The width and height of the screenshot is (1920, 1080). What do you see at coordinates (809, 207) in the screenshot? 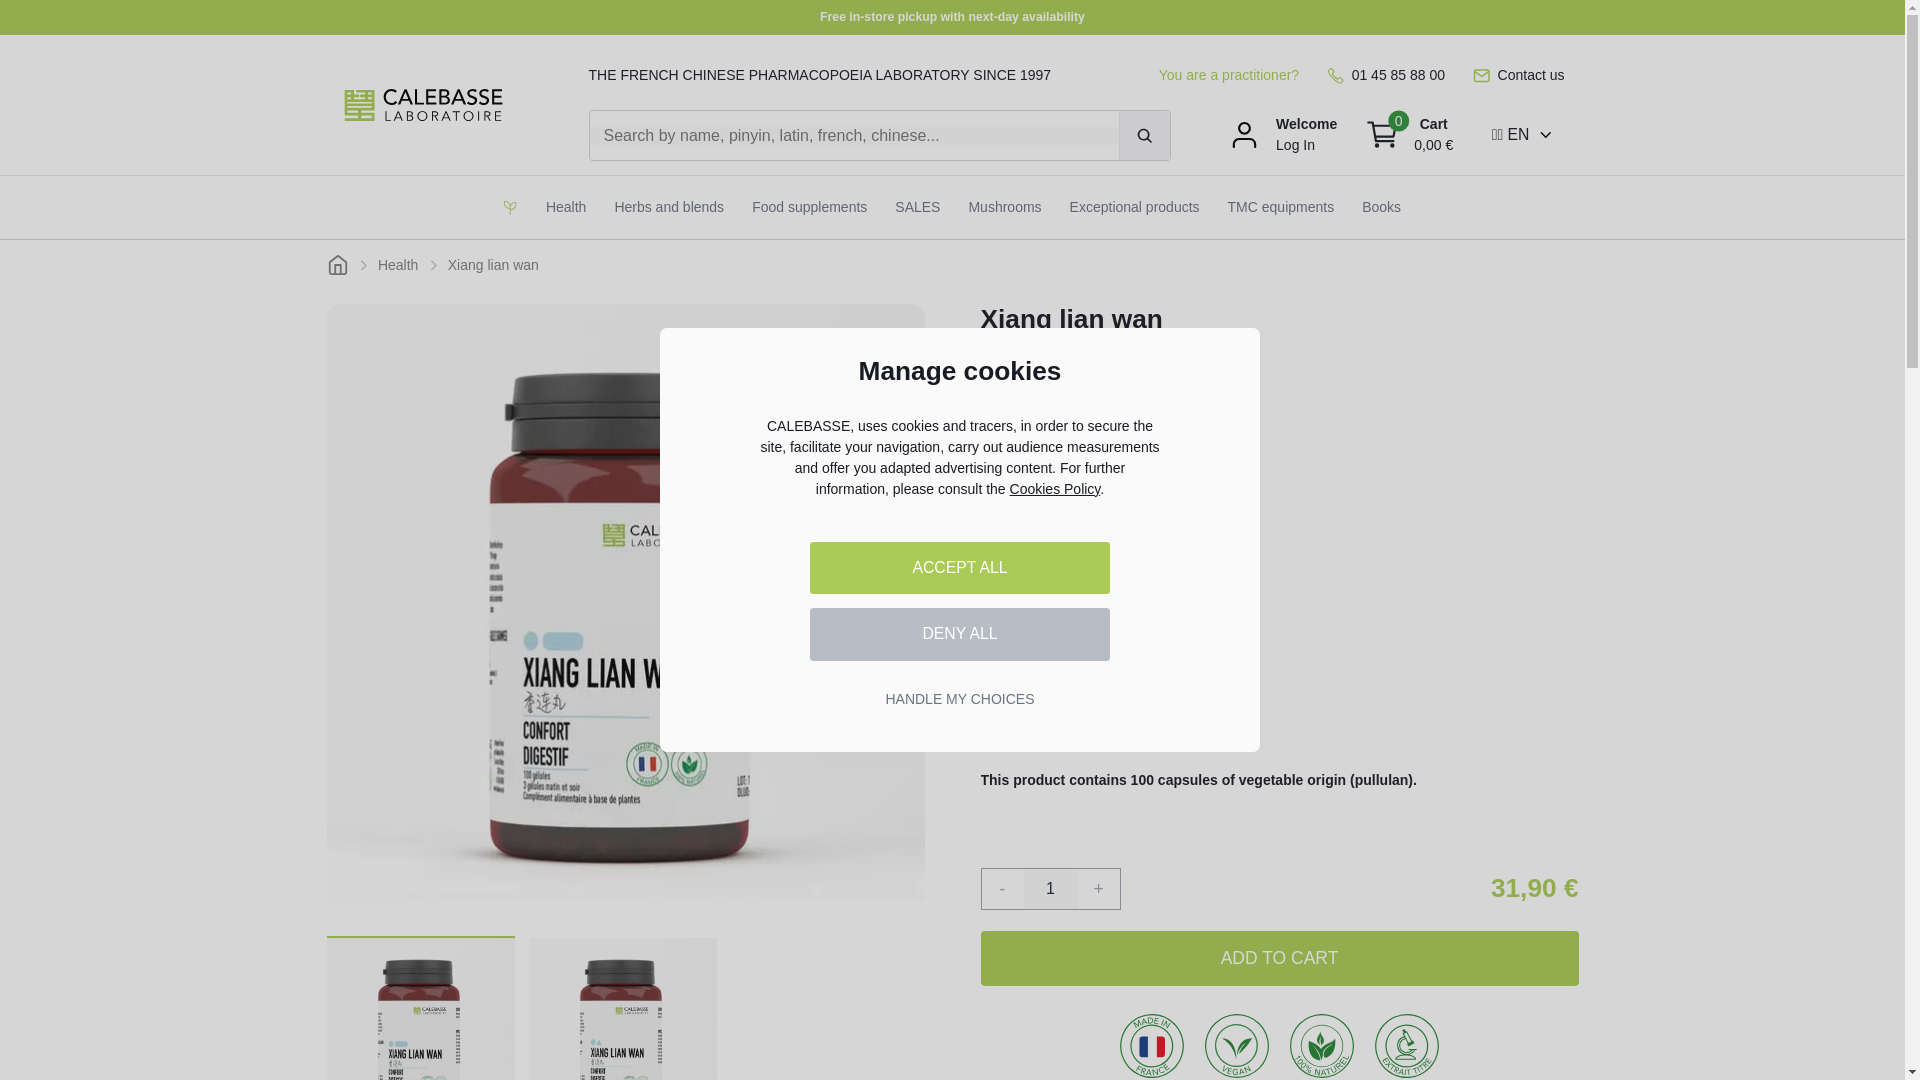
I see `Food supplements` at bounding box center [809, 207].